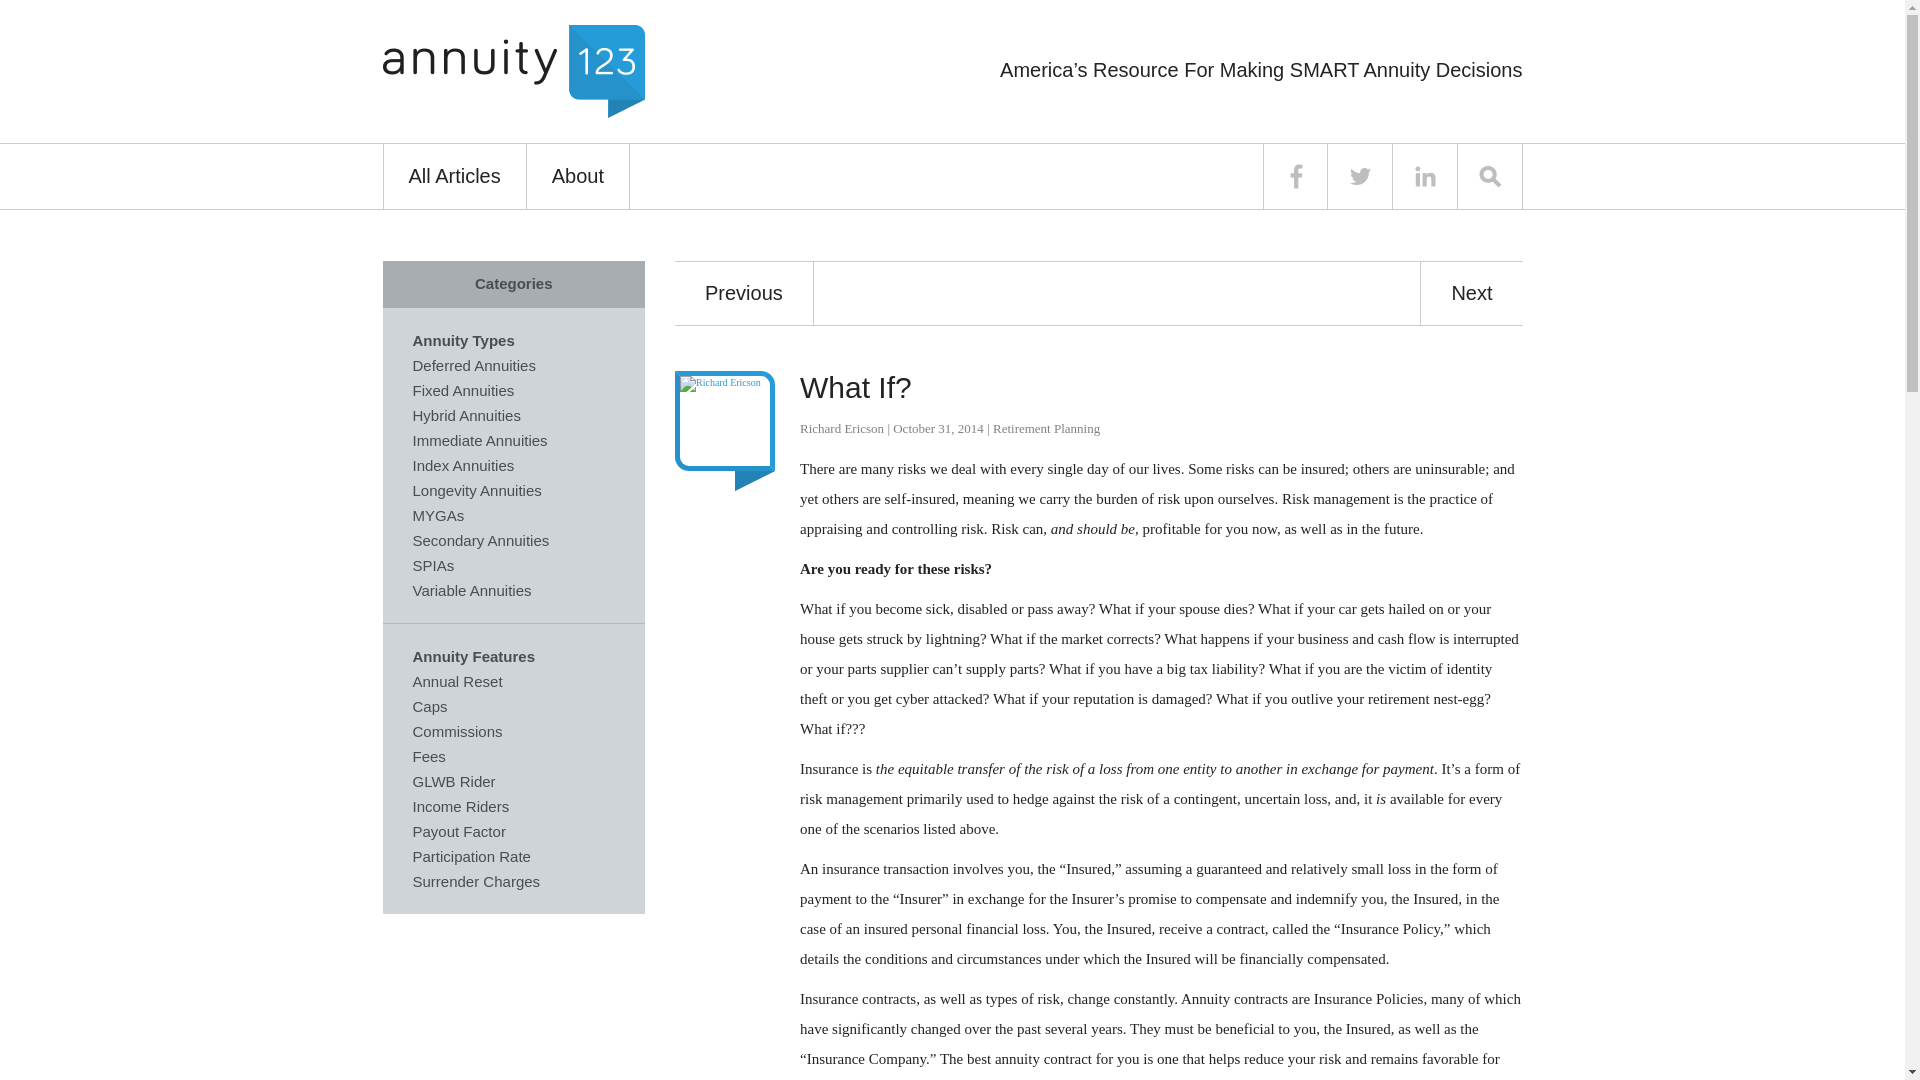 Image resolution: width=1920 pixels, height=1080 pixels. What do you see at coordinates (480, 540) in the screenshot?
I see `Secondary Annuities` at bounding box center [480, 540].